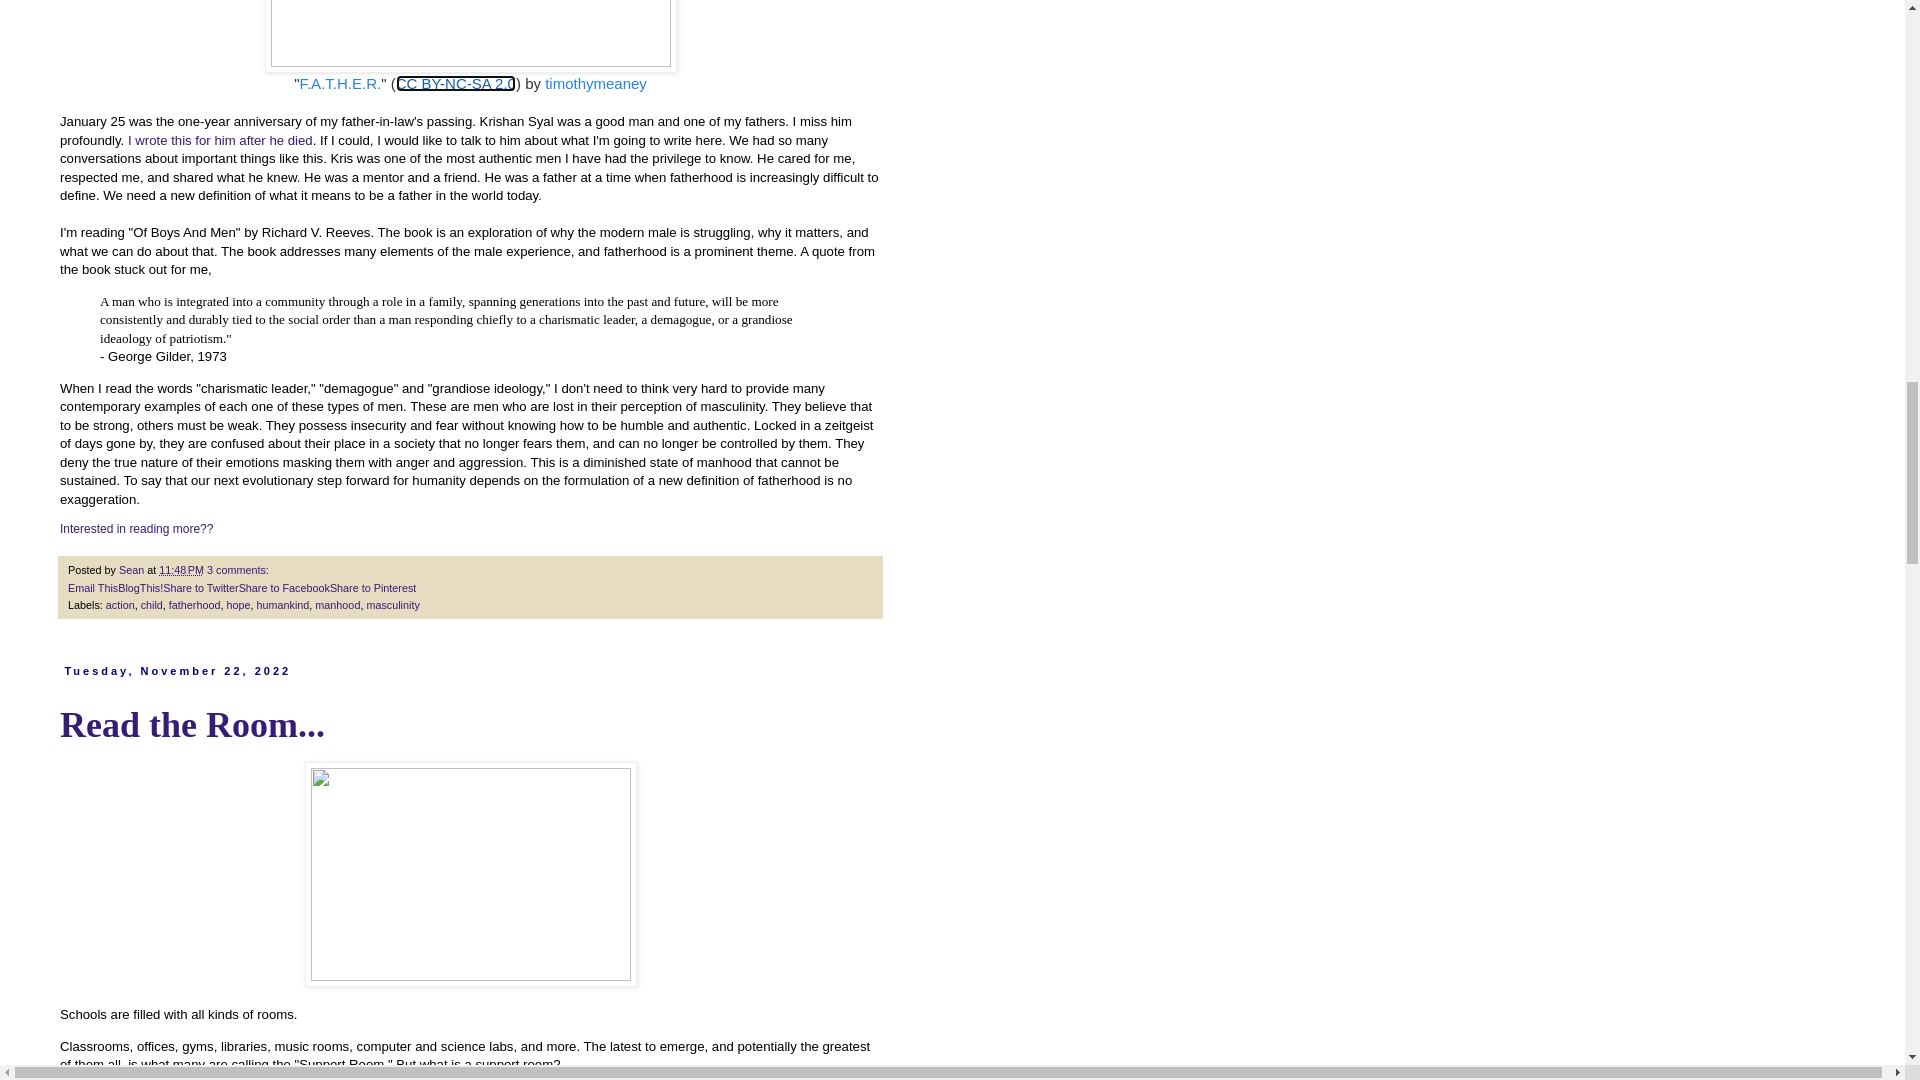 The image size is (1920, 1080). I want to click on author profile, so click(133, 569).